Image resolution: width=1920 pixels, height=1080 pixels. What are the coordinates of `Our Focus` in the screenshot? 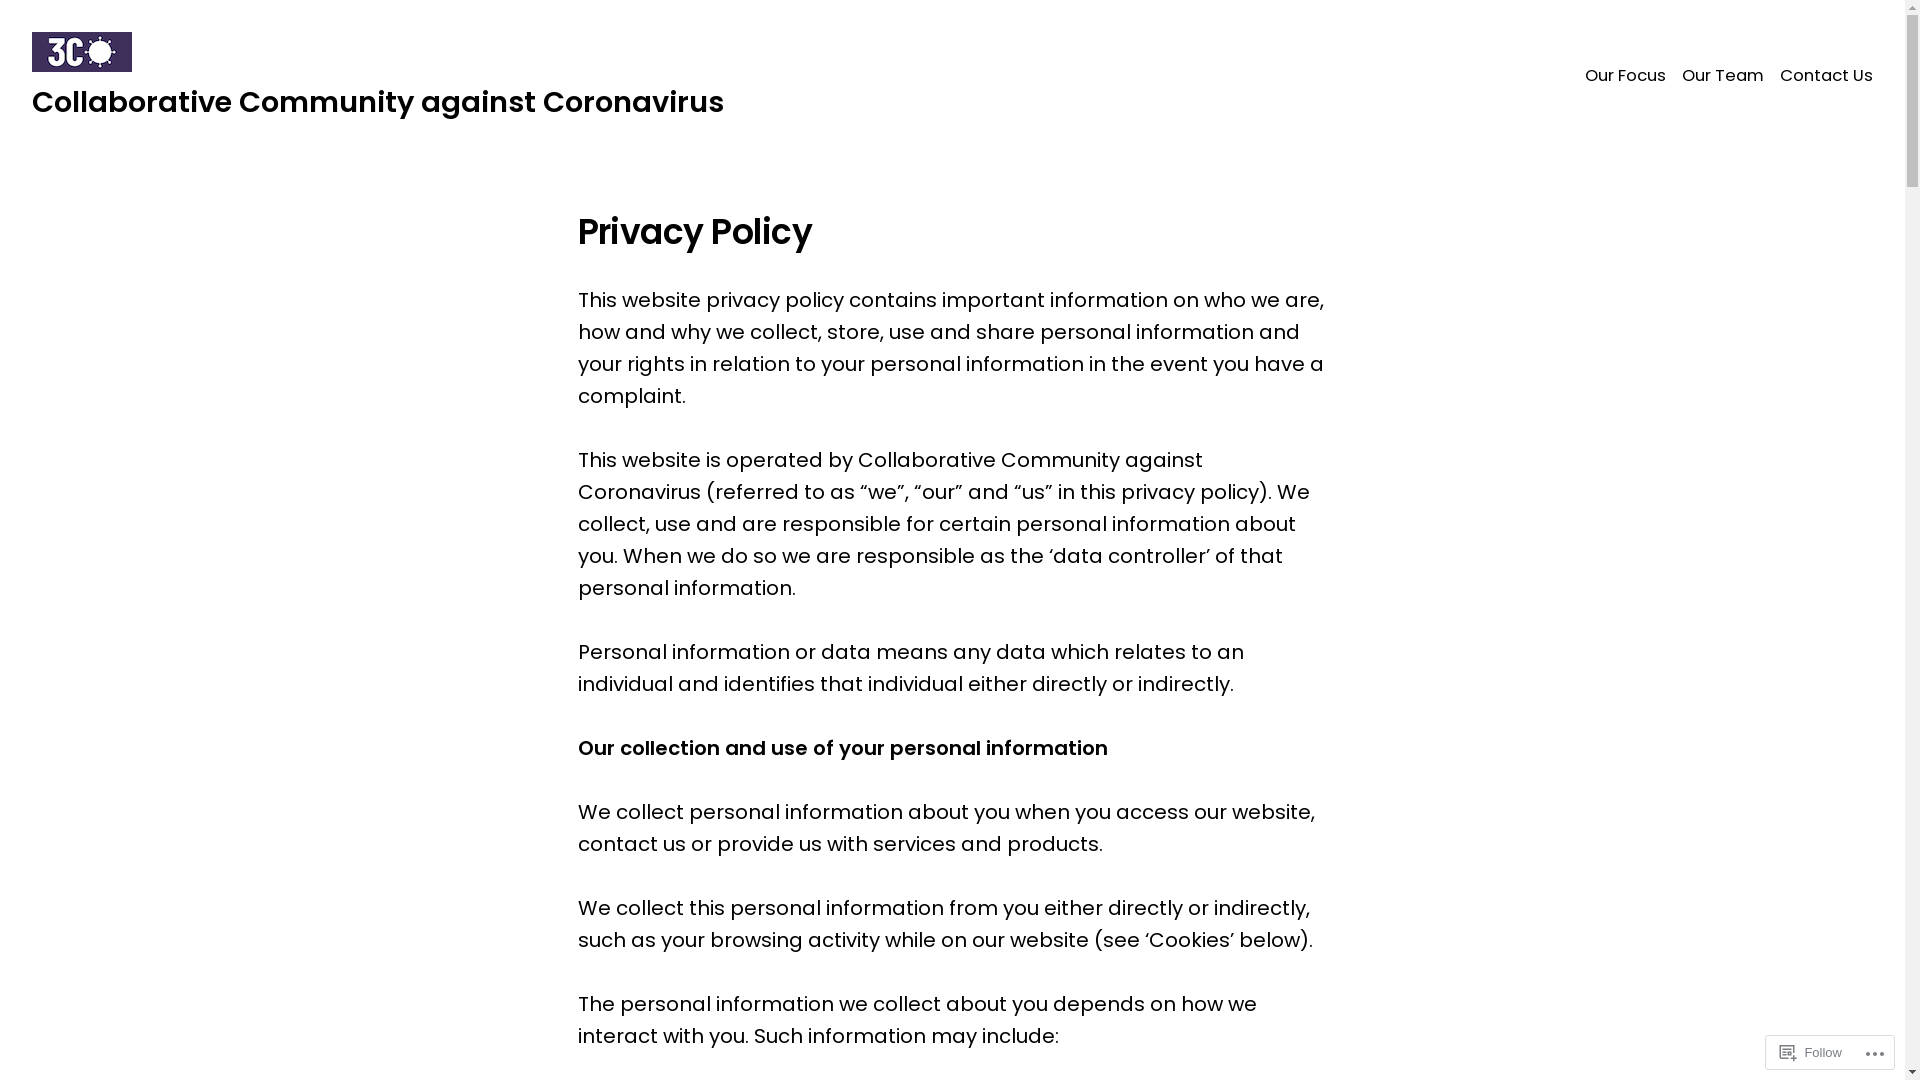 It's located at (1630, 76).